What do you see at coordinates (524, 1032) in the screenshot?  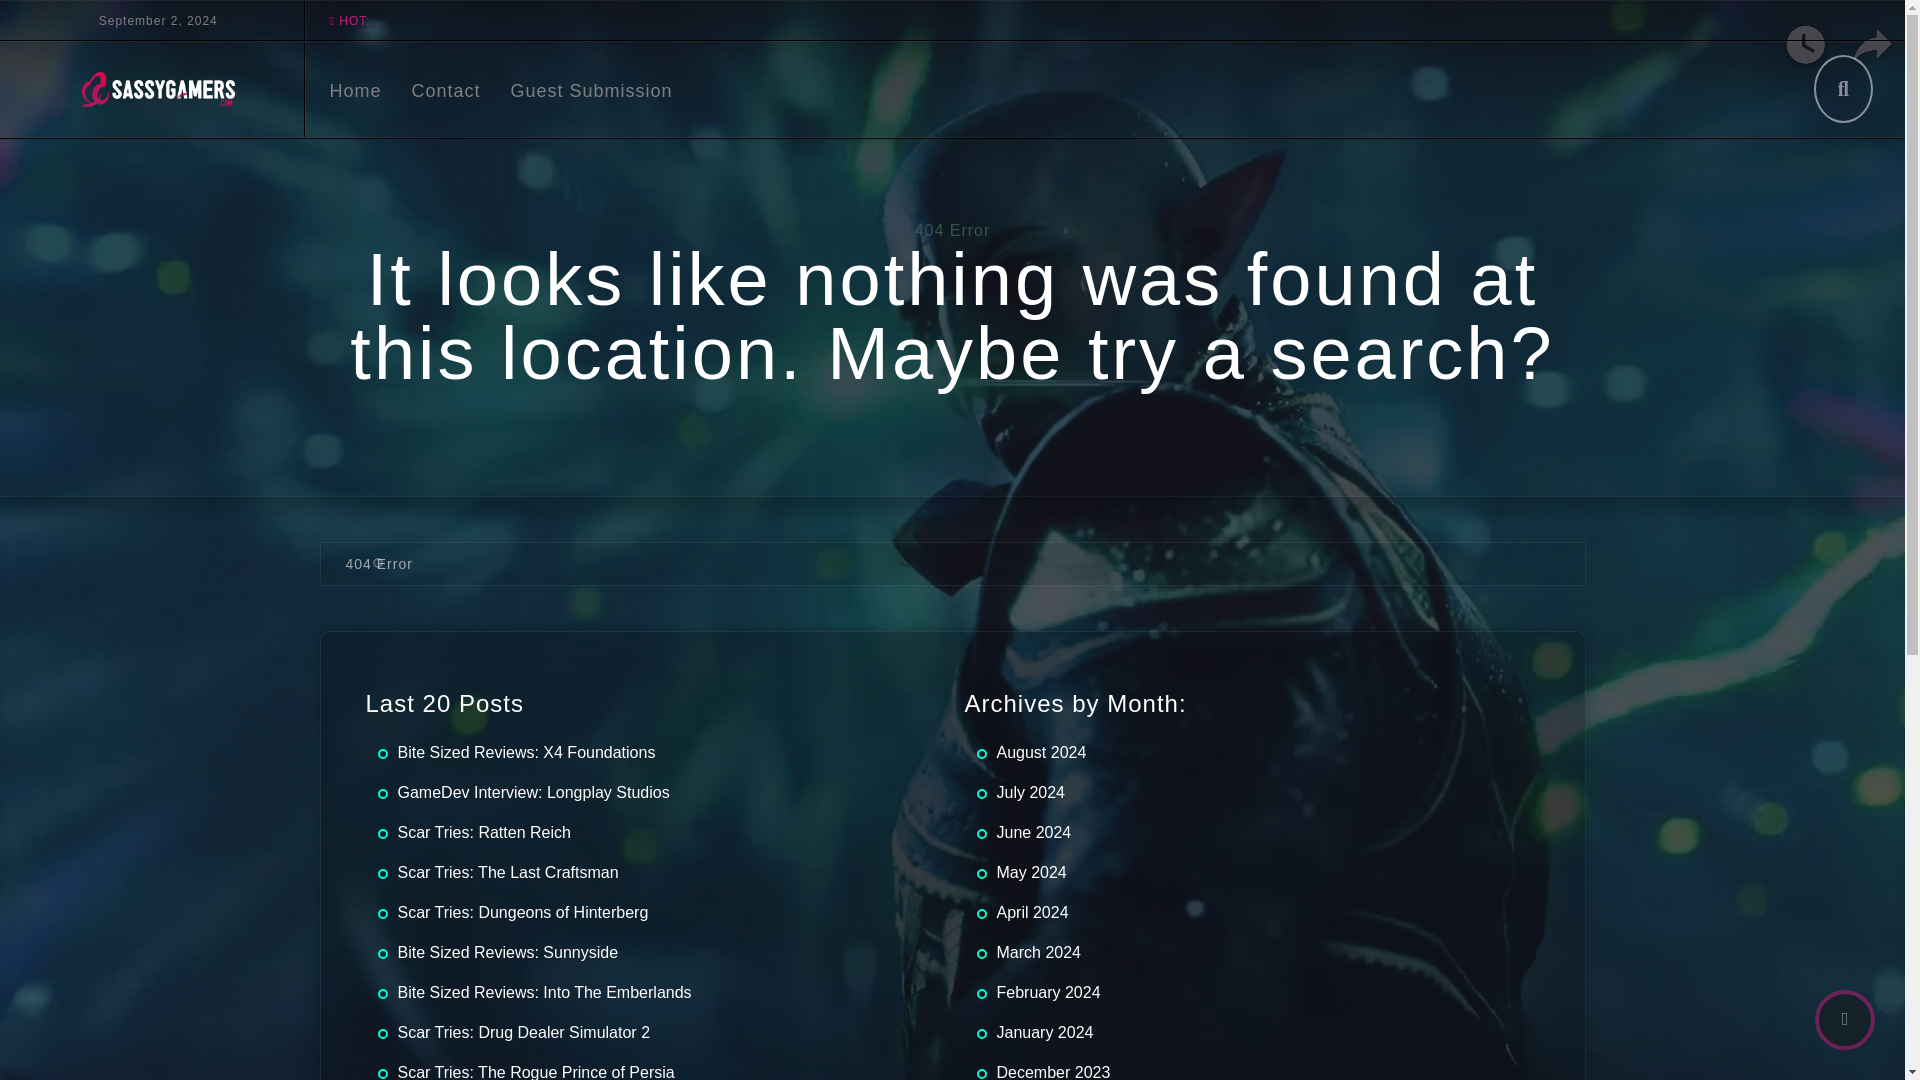 I see `Scar Tries: Drug Dealer Simulator 2` at bounding box center [524, 1032].